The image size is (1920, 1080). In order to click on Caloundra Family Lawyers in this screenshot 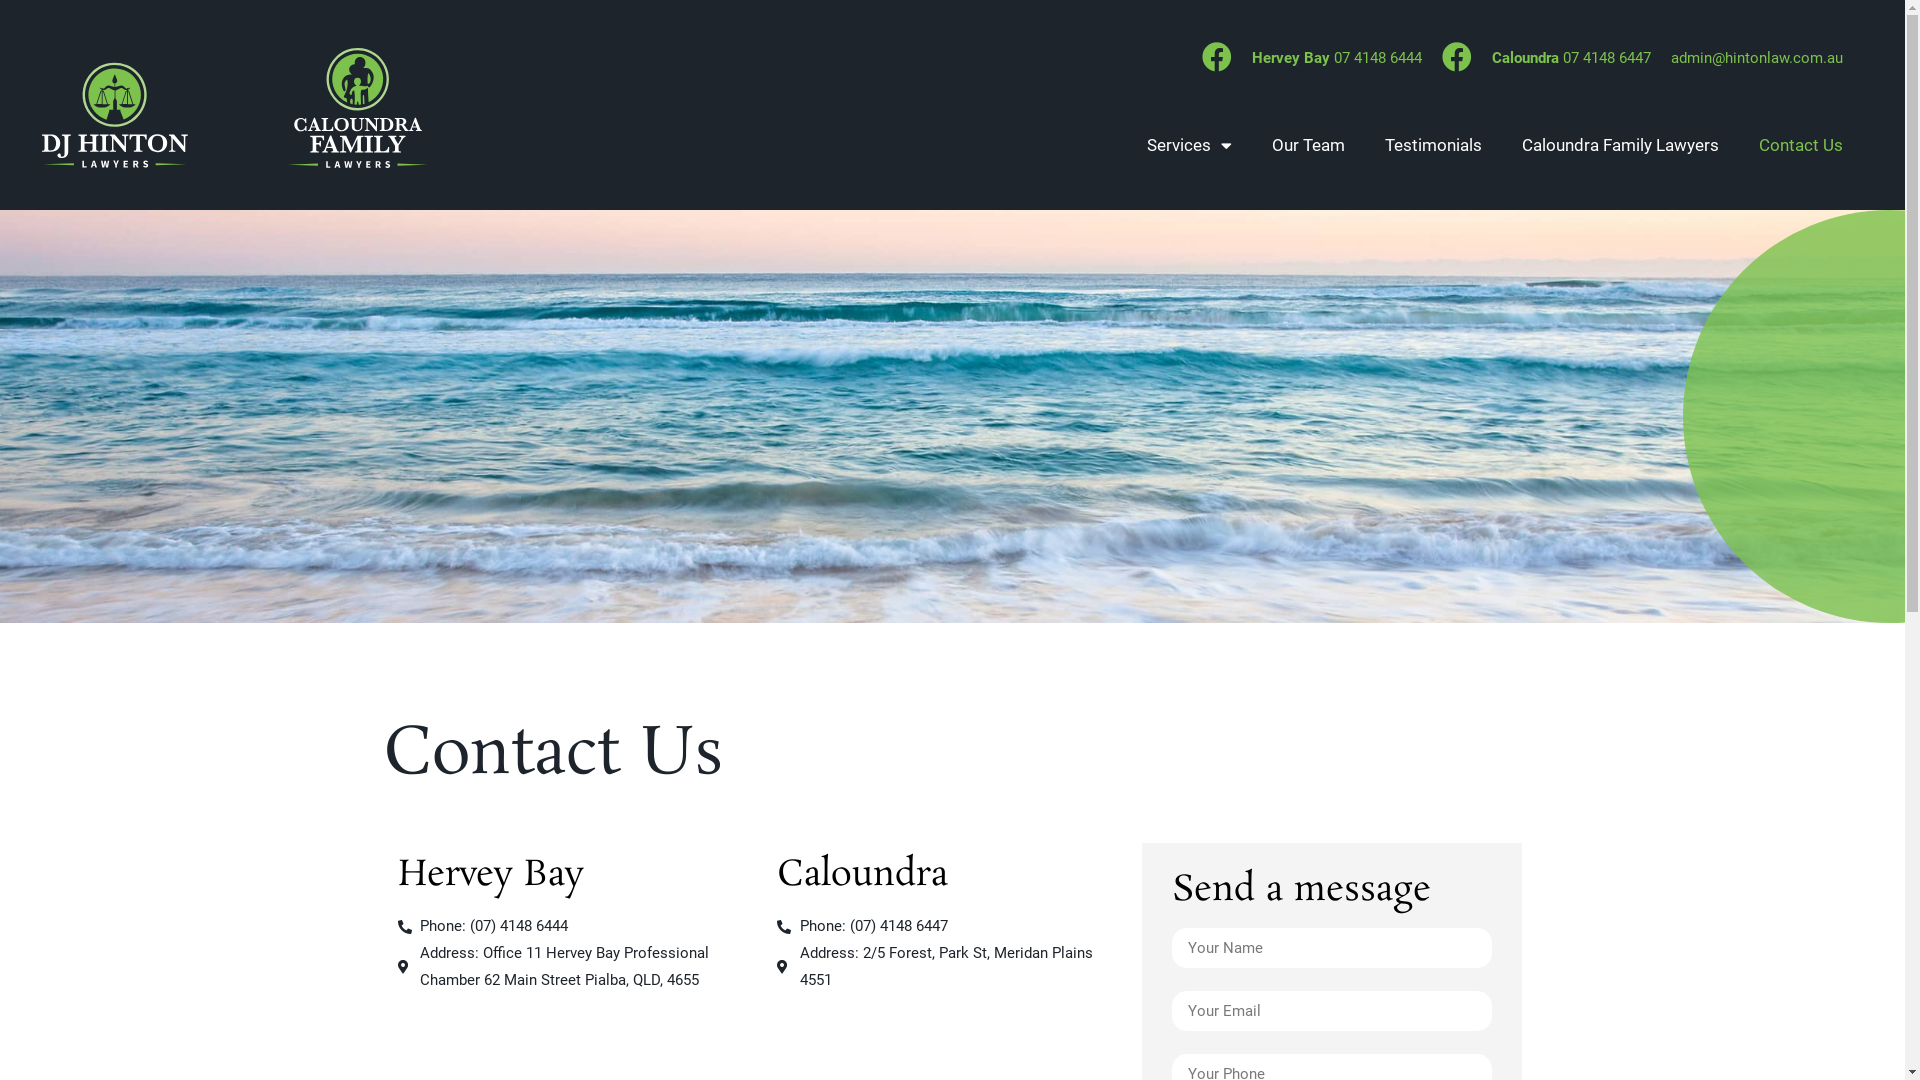, I will do `click(1620, 145)`.